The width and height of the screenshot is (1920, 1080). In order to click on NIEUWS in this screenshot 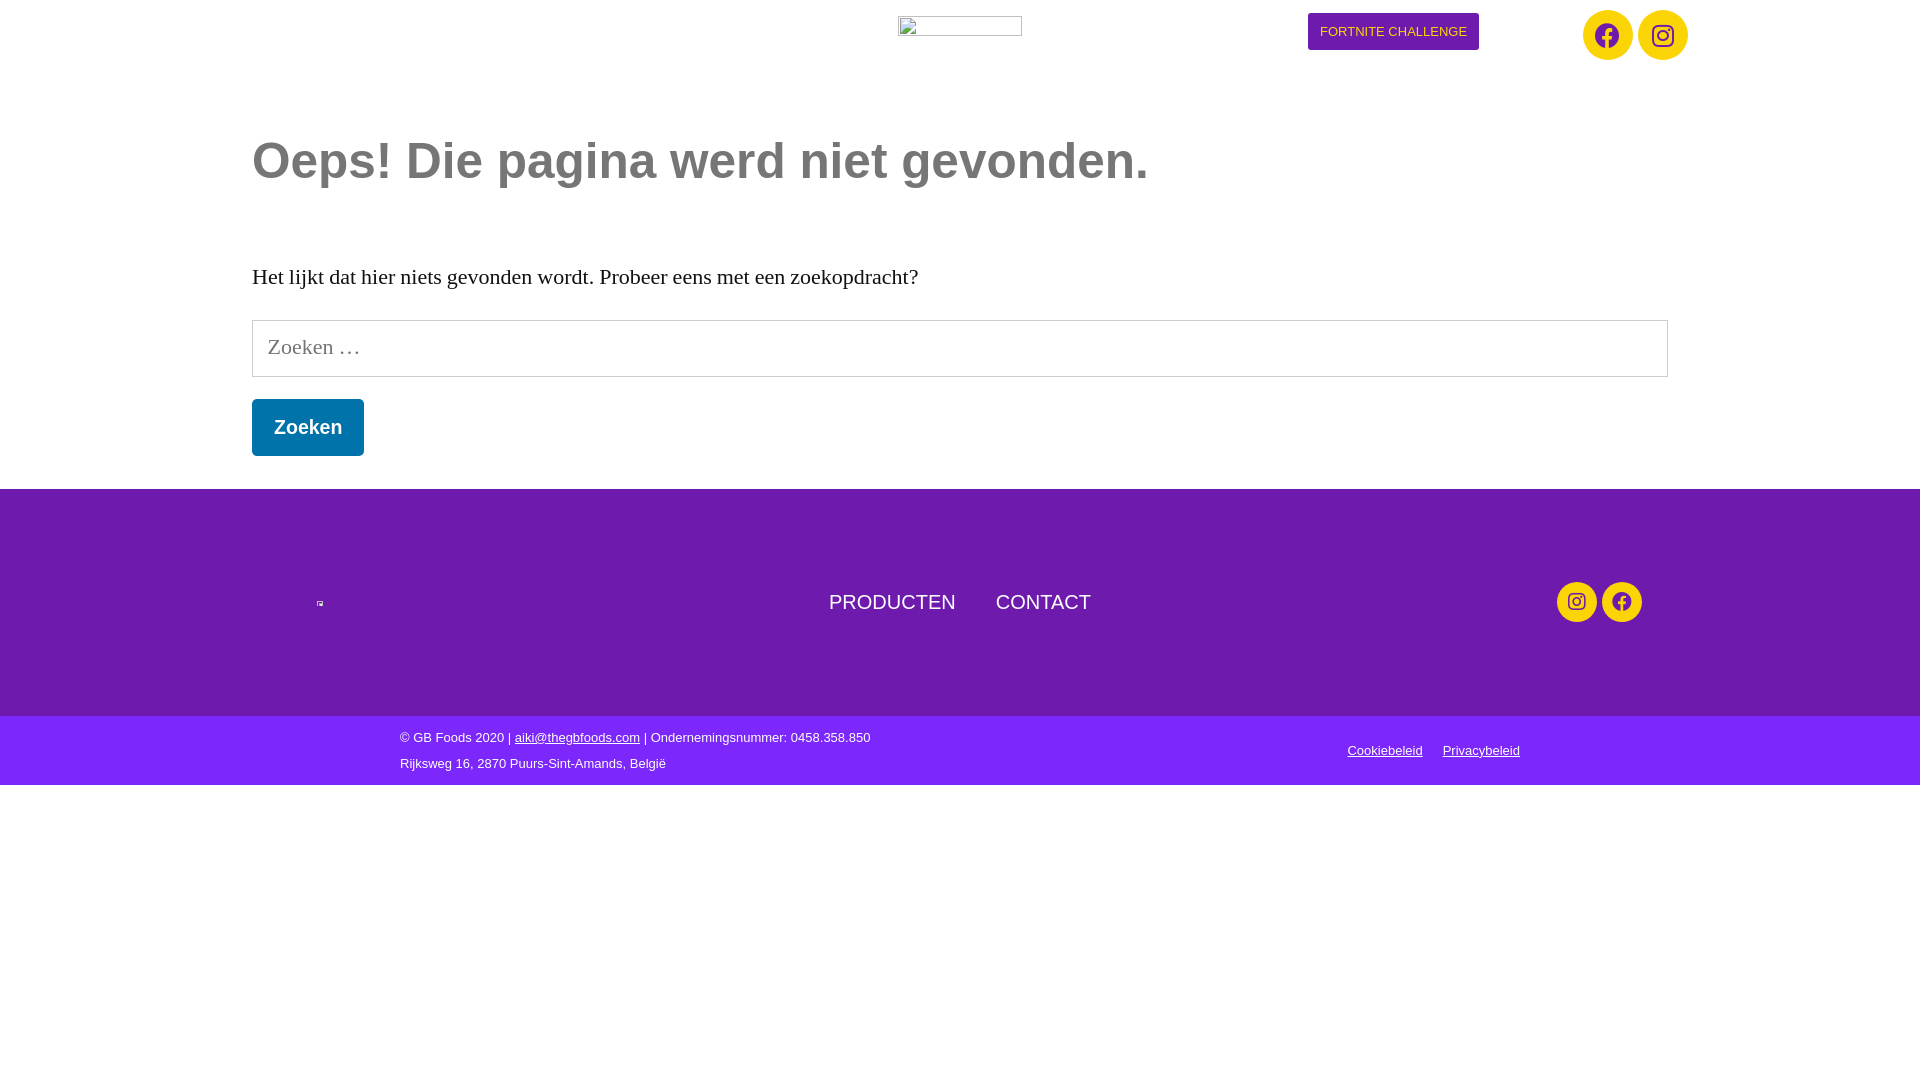, I will do `click(594, 33)`.